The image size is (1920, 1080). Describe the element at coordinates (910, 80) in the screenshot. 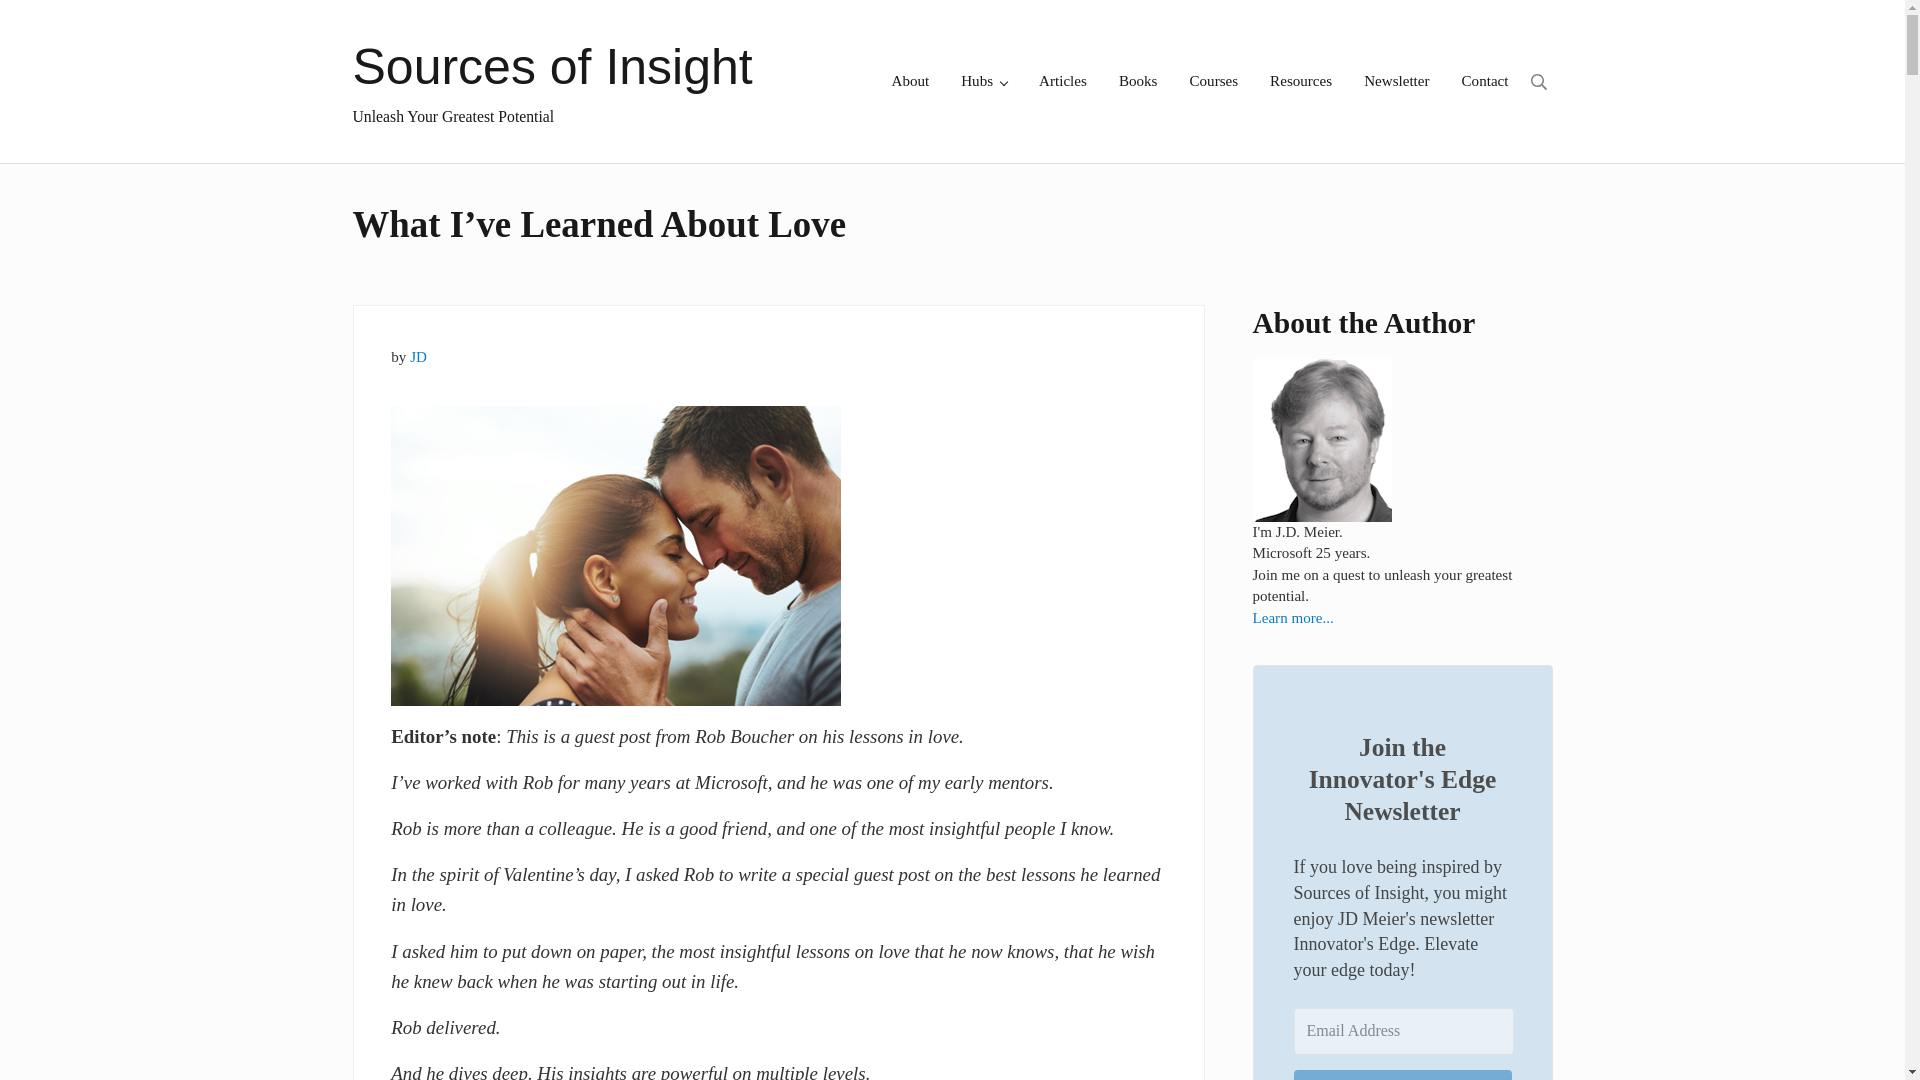

I see `About` at that location.